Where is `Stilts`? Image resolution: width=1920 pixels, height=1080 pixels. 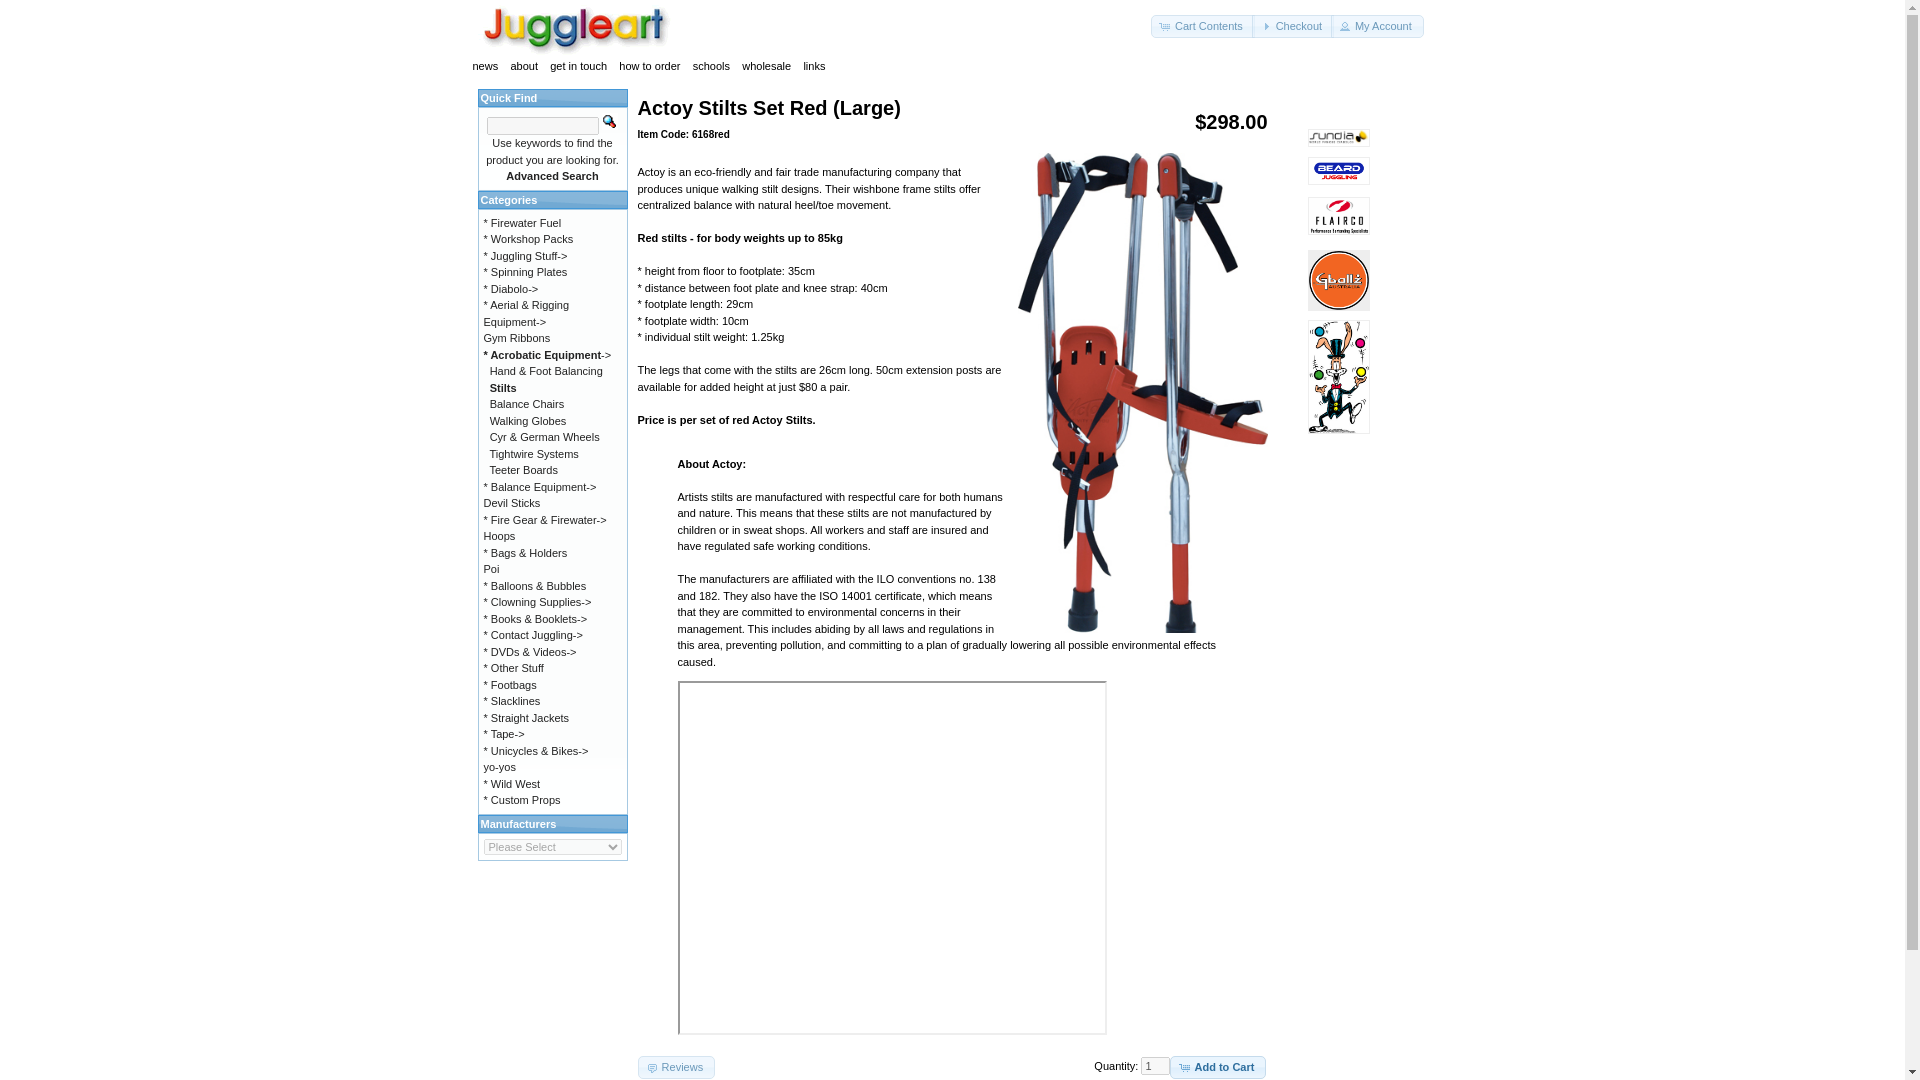
Stilts is located at coordinates (502, 388).